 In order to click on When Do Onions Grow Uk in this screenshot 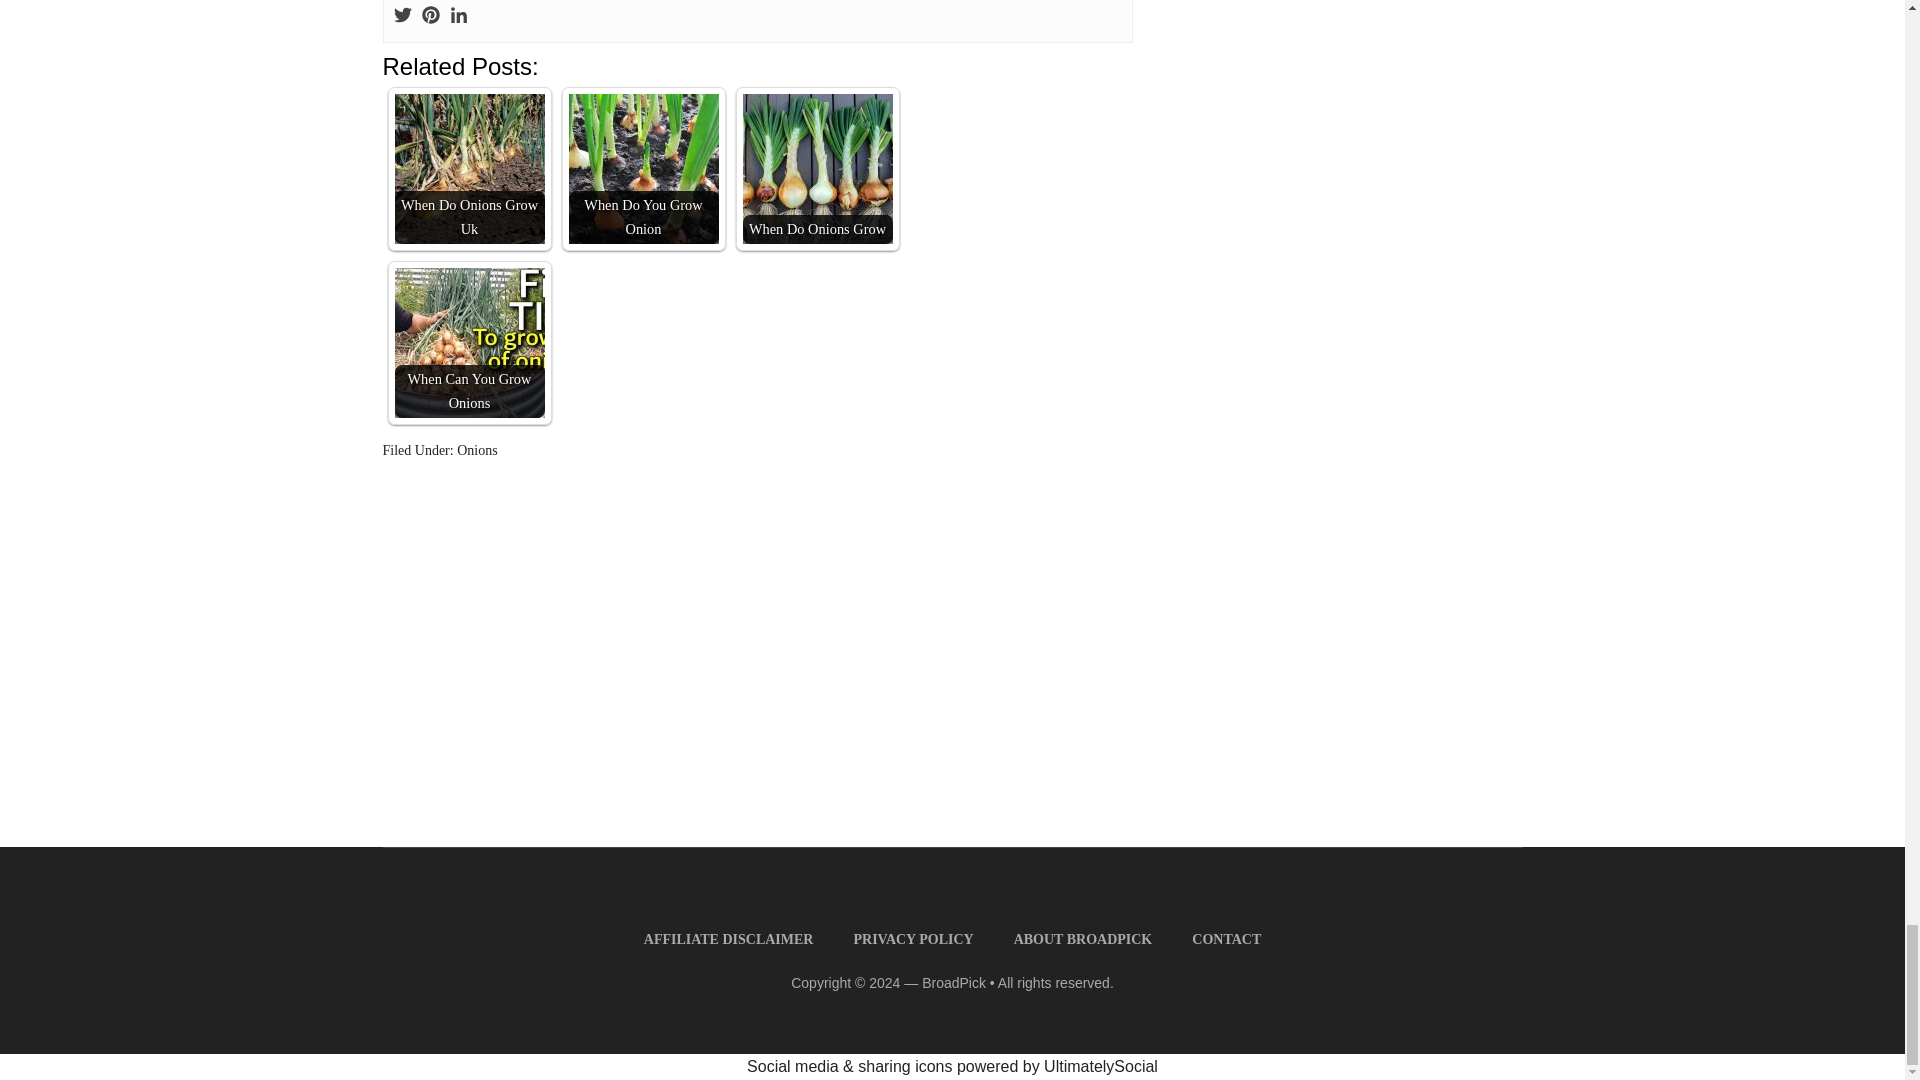, I will do `click(468, 168)`.